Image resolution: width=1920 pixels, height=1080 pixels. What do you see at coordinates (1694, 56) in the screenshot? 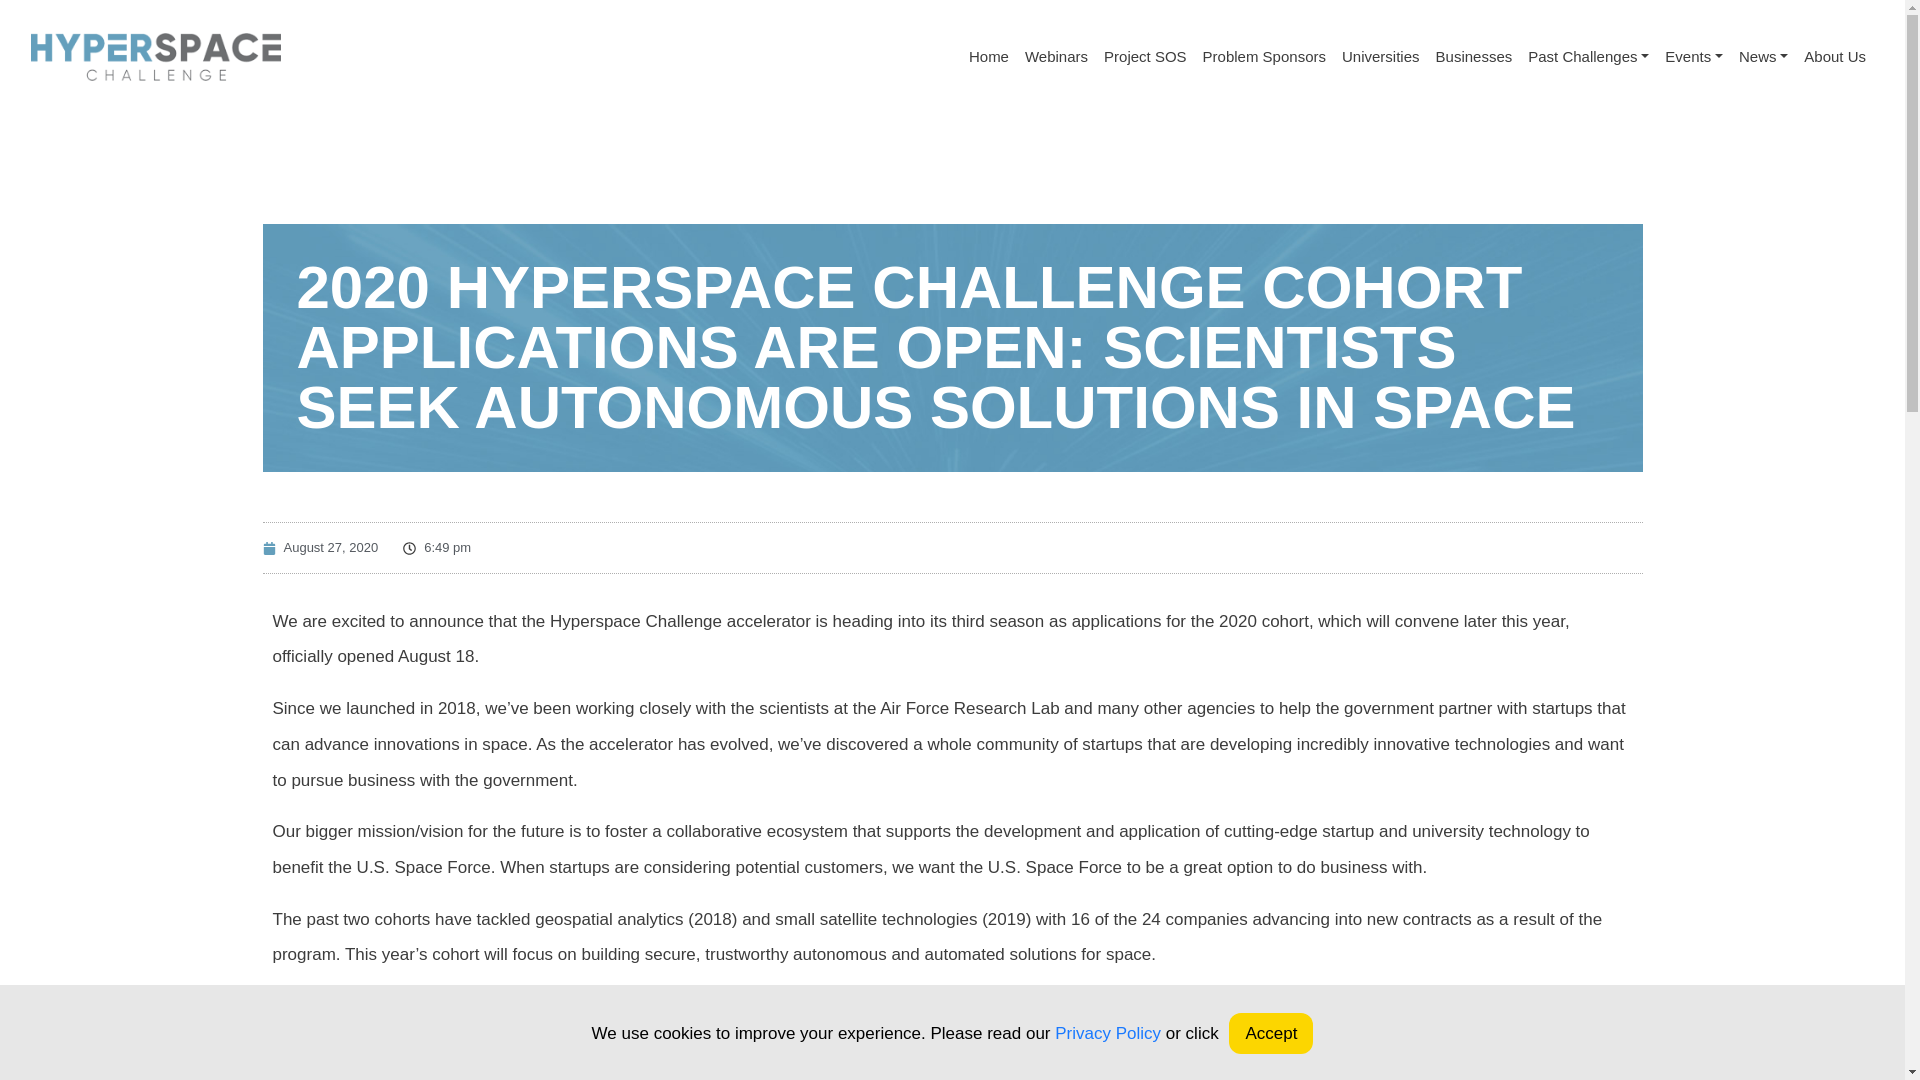
I see `Events` at bounding box center [1694, 56].